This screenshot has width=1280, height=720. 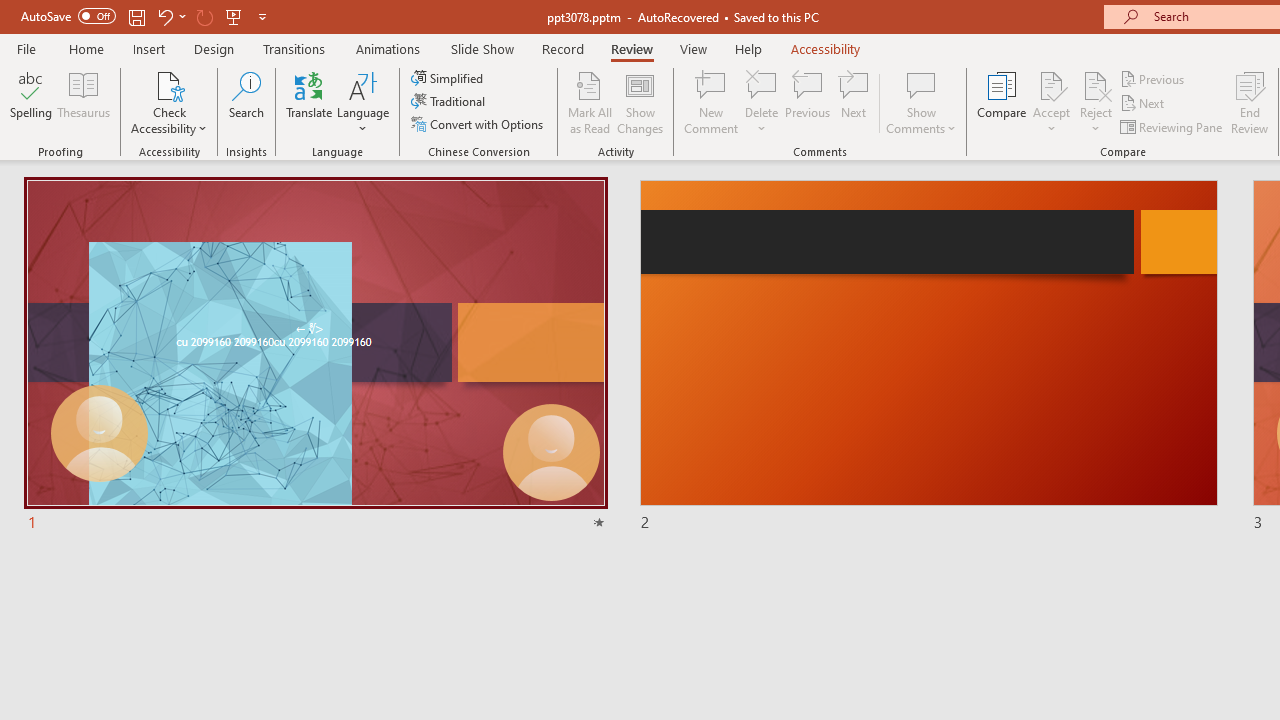 I want to click on Help, so click(x=748, y=48).